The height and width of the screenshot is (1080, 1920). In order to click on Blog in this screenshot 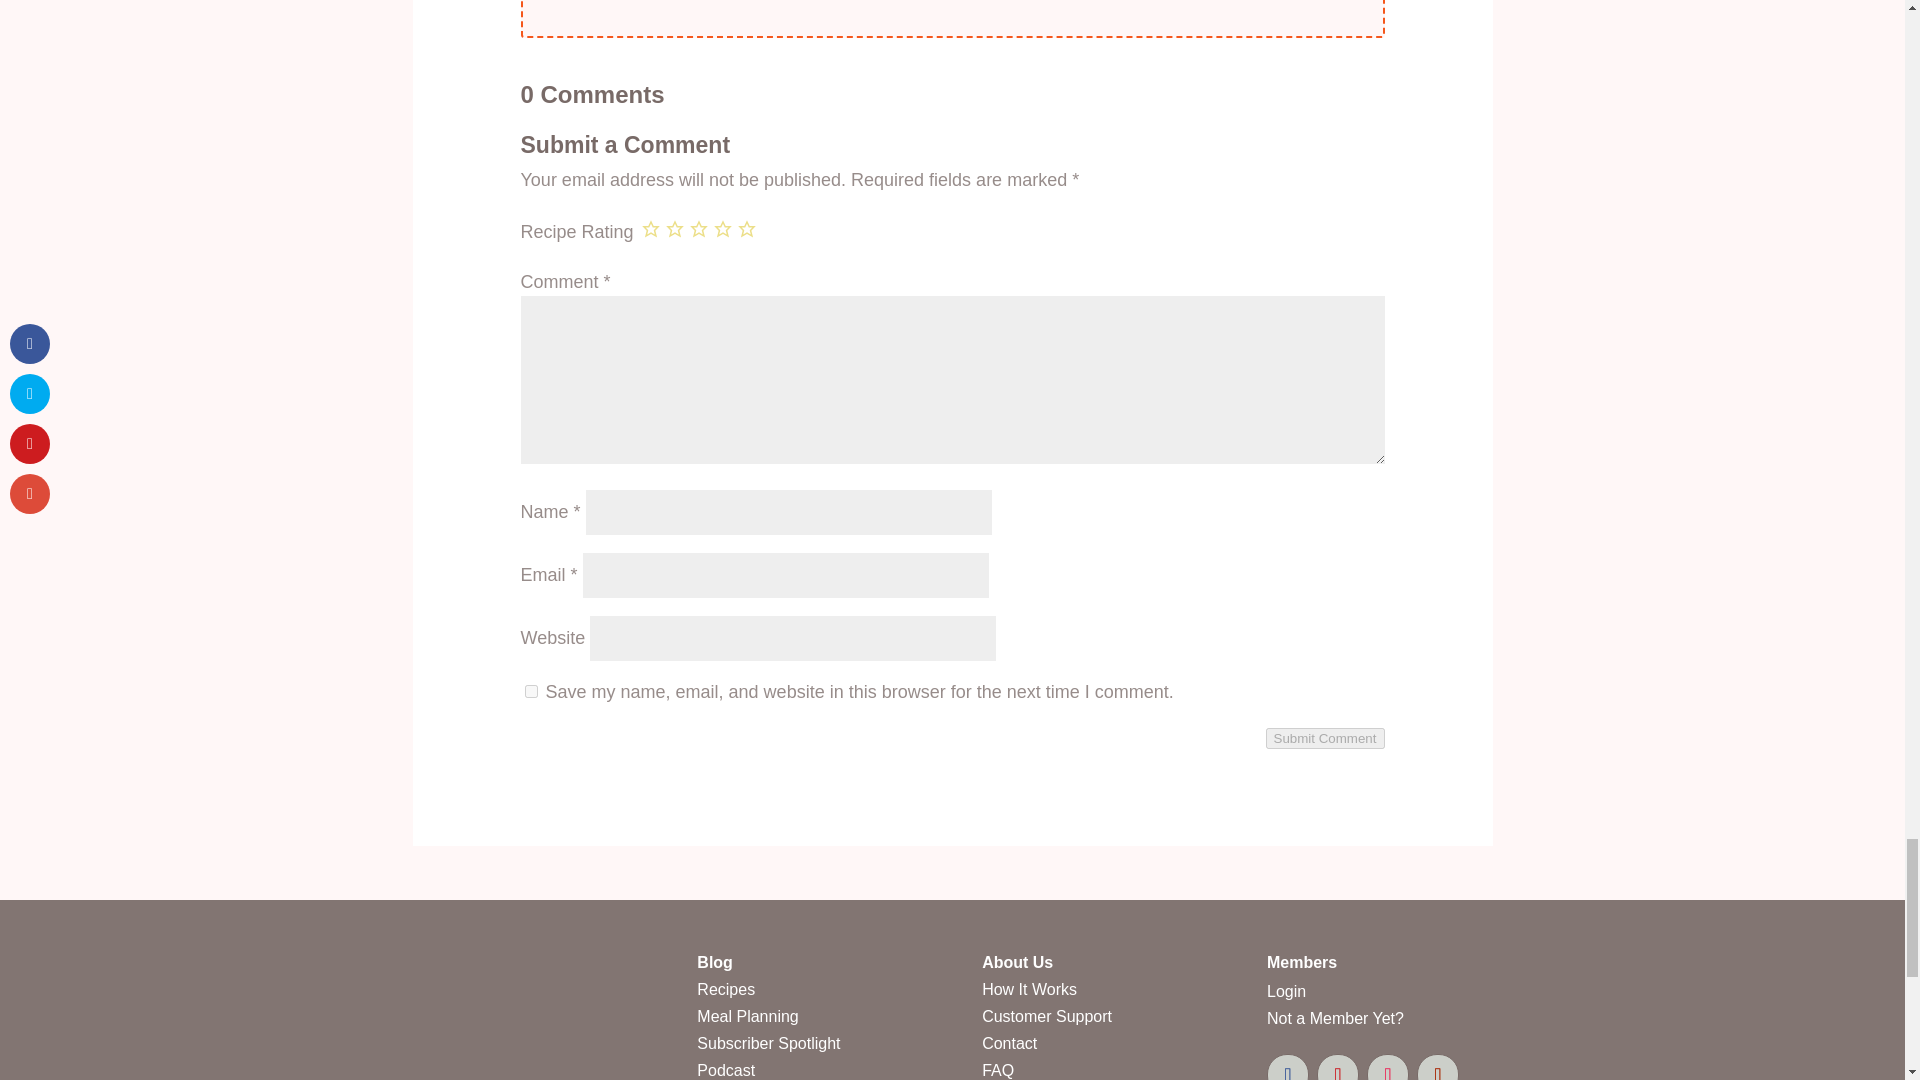, I will do `click(714, 962)`.